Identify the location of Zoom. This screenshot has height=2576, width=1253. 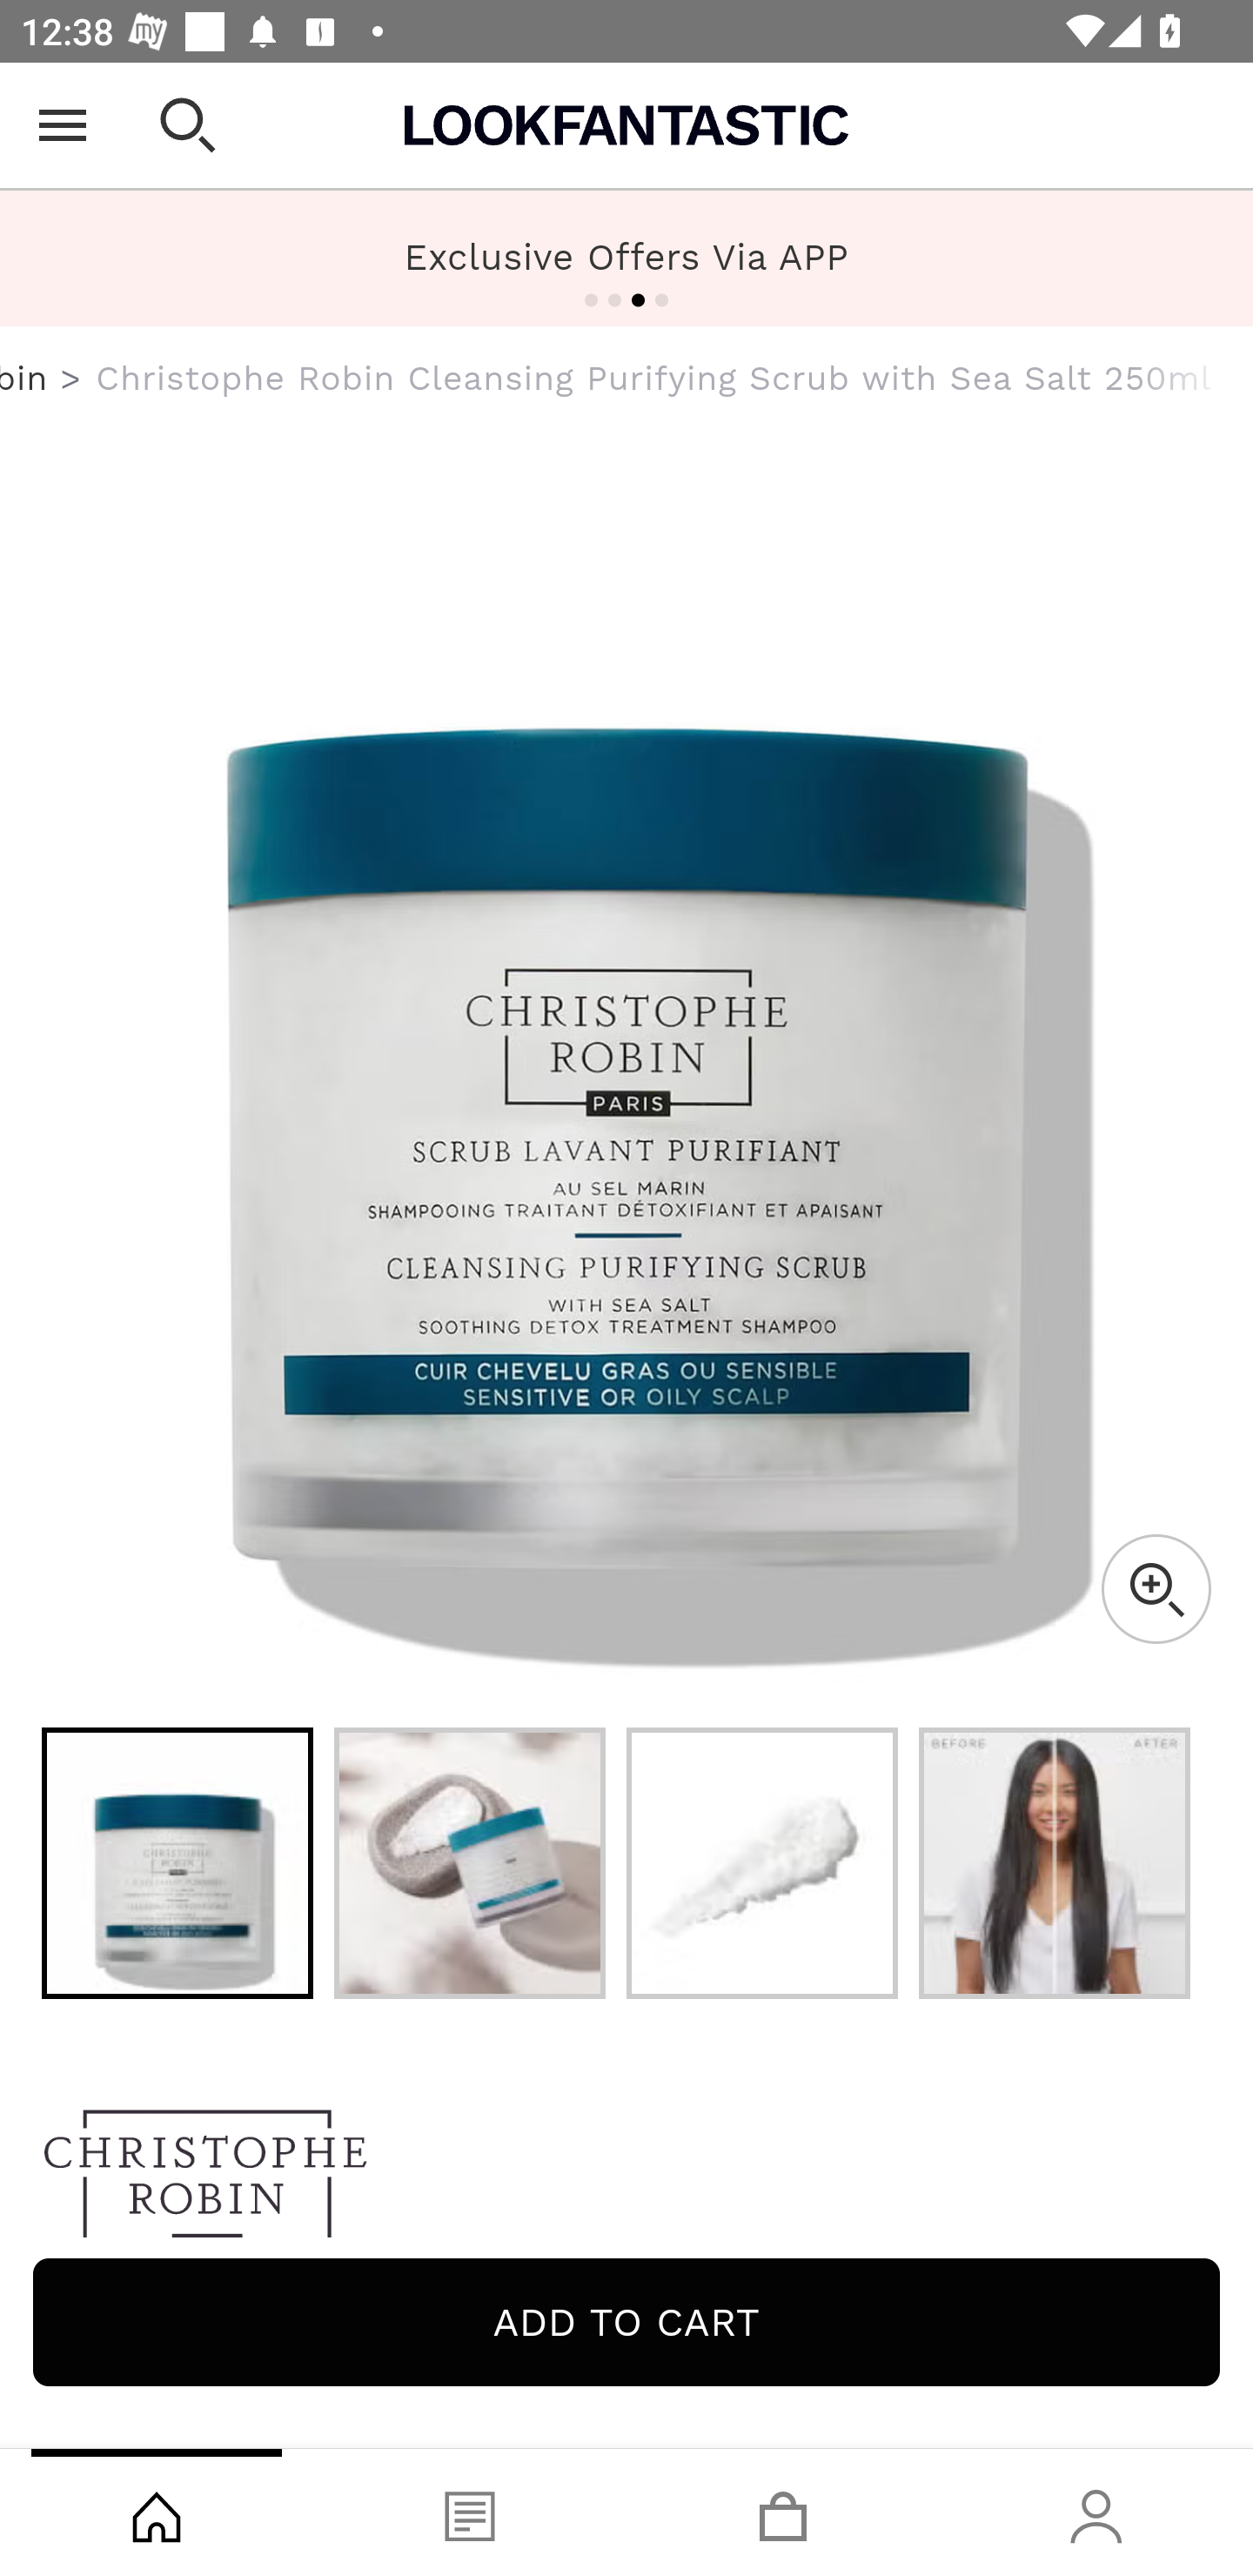
(1156, 1589).